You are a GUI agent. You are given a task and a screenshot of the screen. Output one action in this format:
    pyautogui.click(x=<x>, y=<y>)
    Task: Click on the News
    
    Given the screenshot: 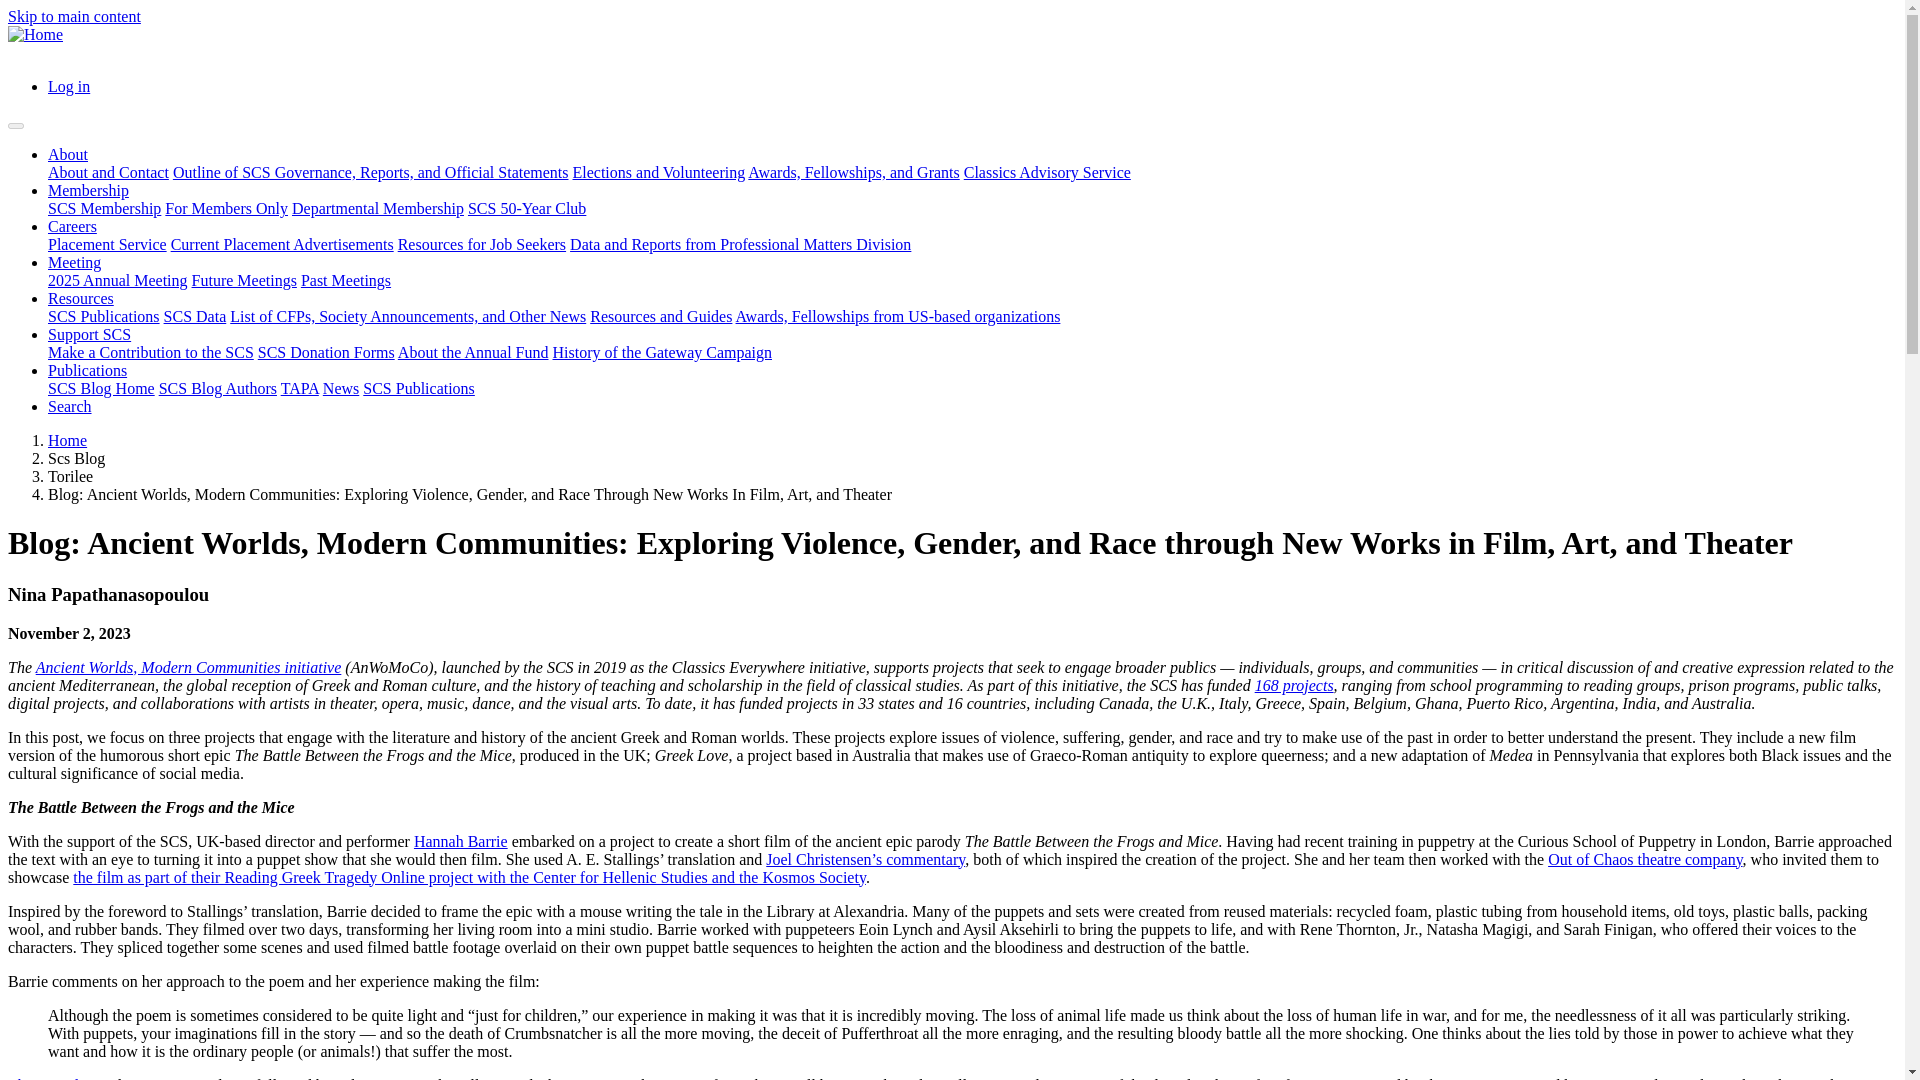 What is the action you would take?
    pyautogui.click(x=340, y=388)
    